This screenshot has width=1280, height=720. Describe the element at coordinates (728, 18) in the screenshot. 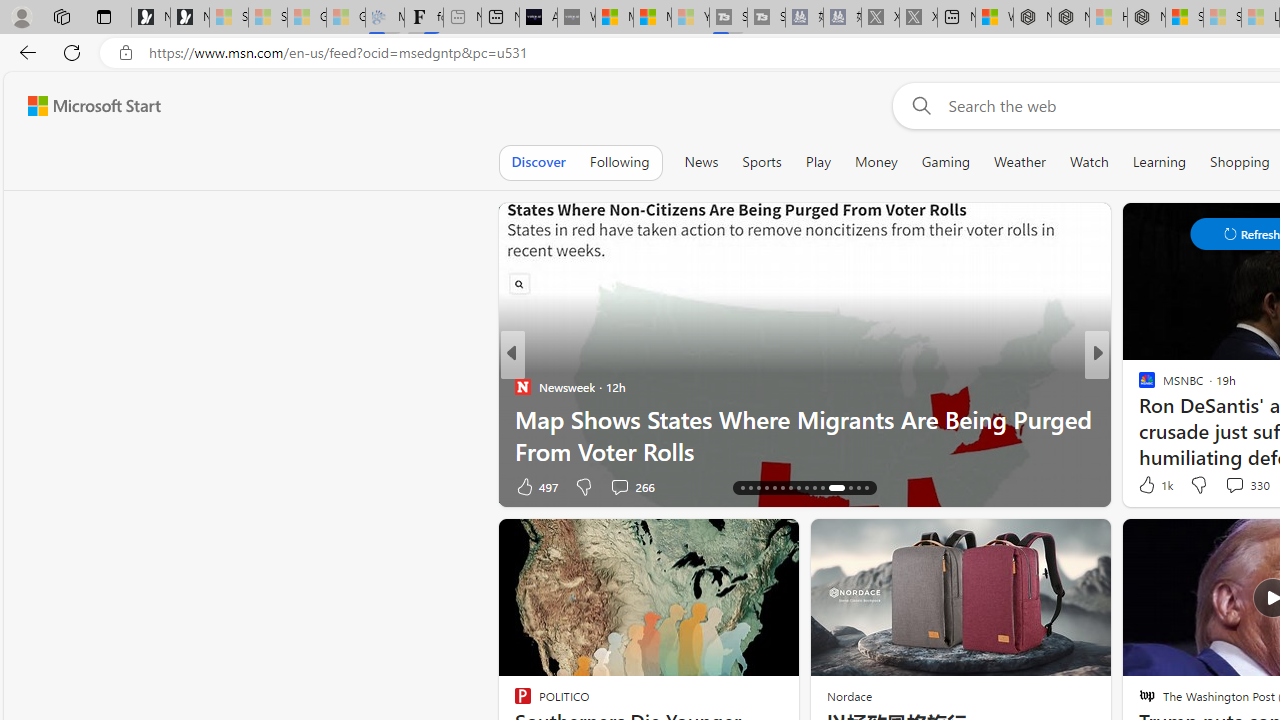

I see `Streaming Coverage | T3 - Sleeping` at that location.